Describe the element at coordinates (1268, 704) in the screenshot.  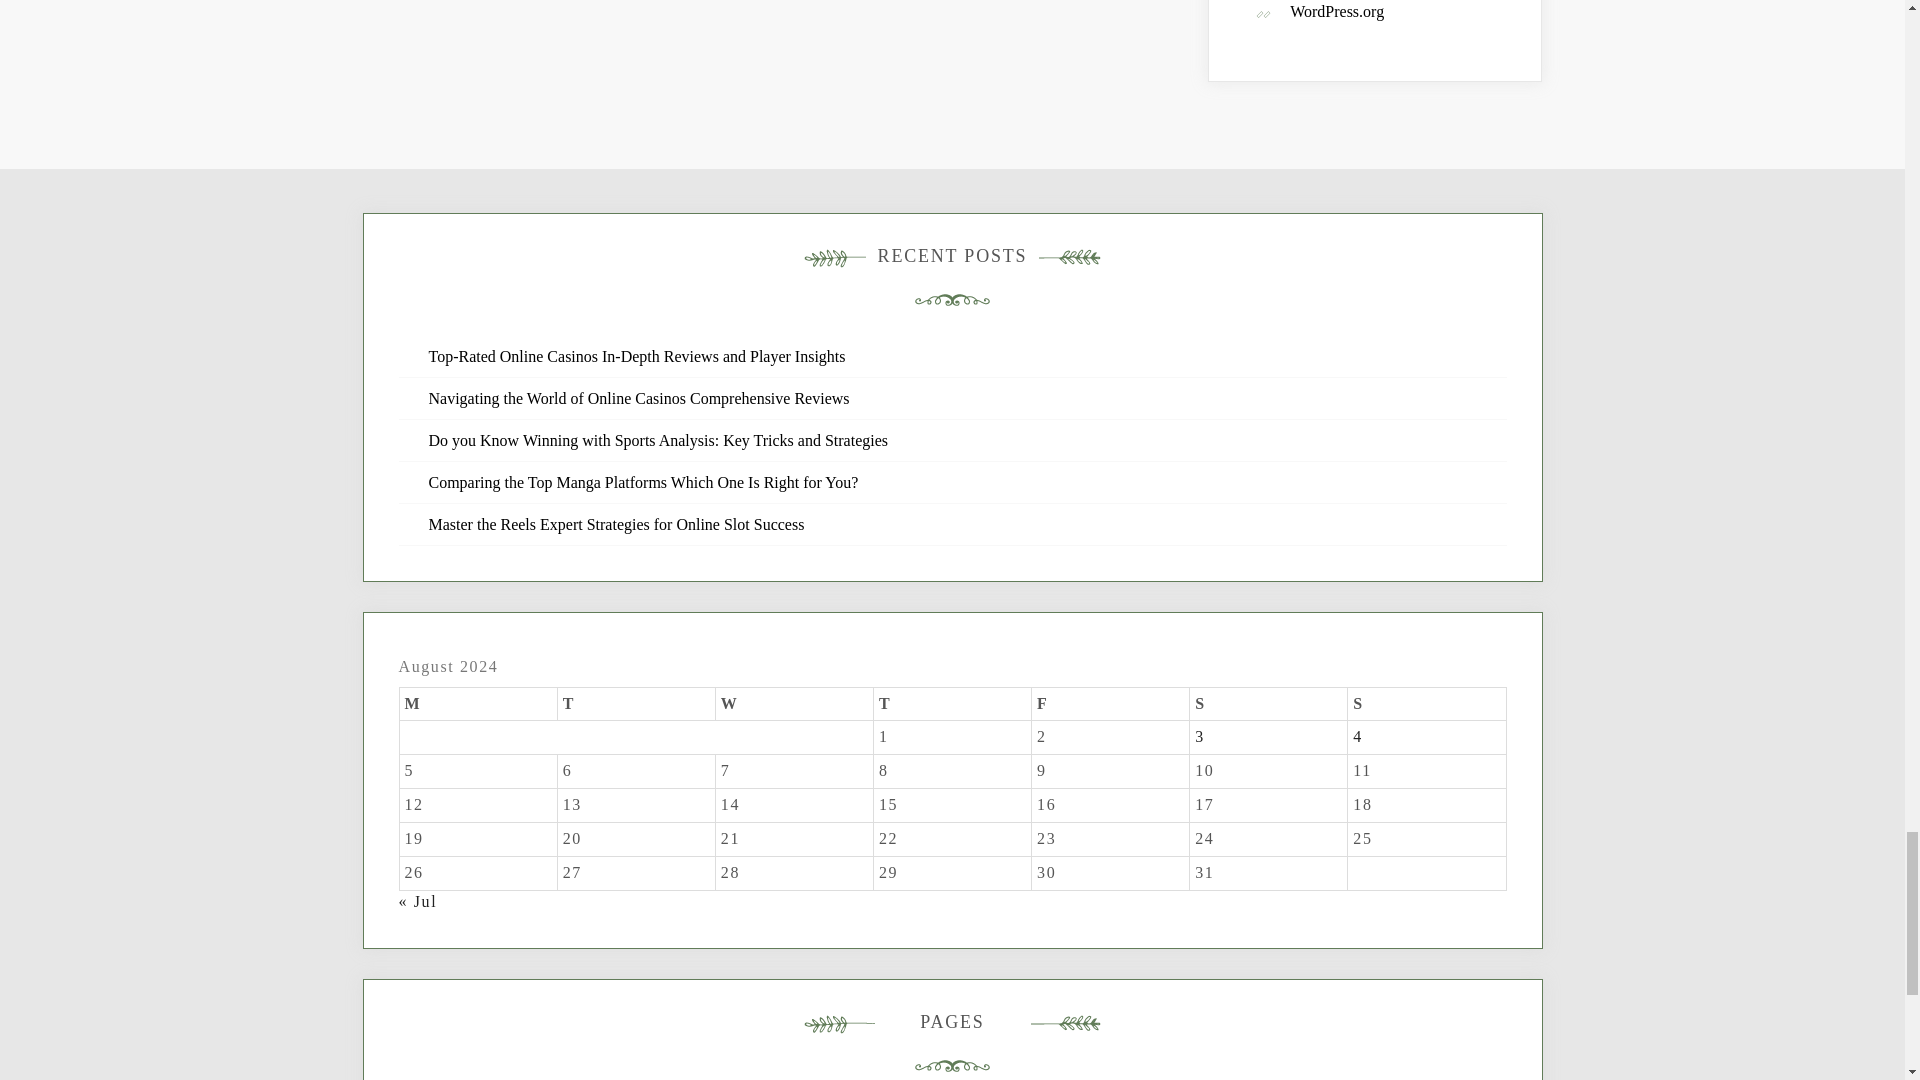
I see `Saturday` at that location.